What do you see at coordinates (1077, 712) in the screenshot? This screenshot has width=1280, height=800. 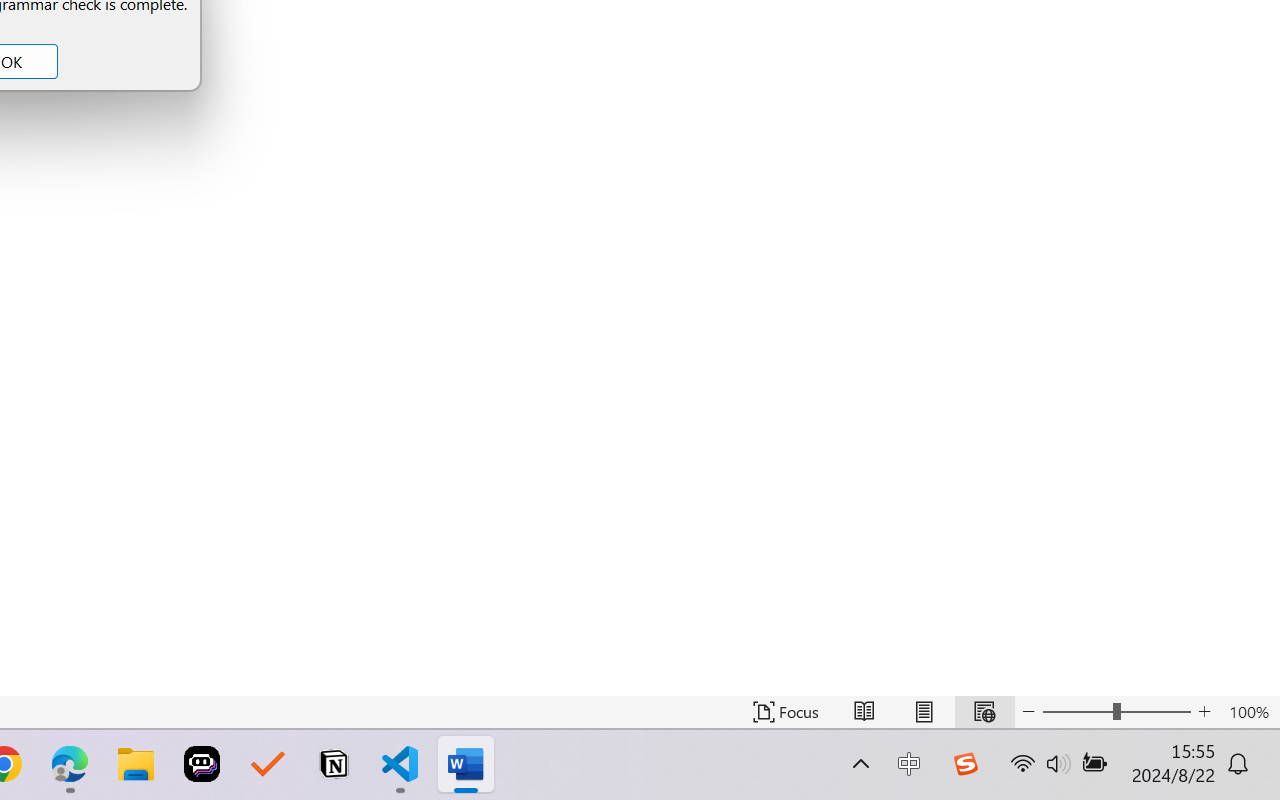 I see `Zoom Out` at bounding box center [1077, 712].